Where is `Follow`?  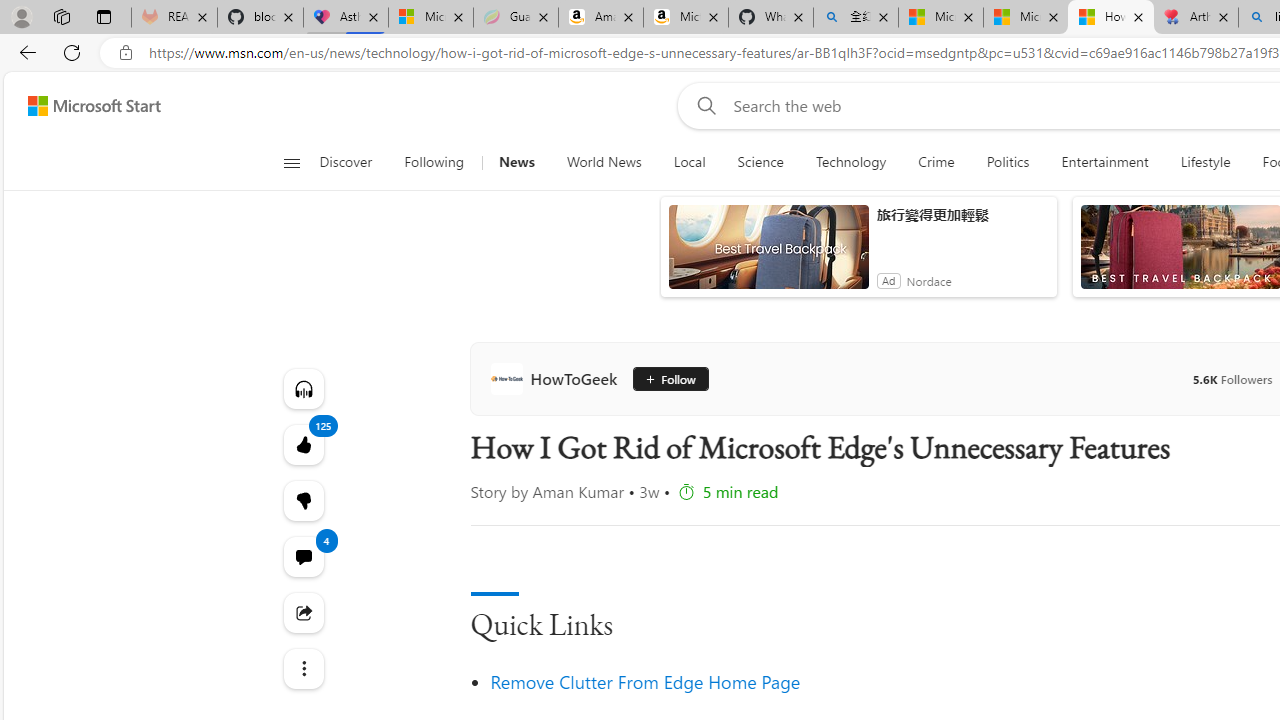 Follow is located at coordinates (667, 378).